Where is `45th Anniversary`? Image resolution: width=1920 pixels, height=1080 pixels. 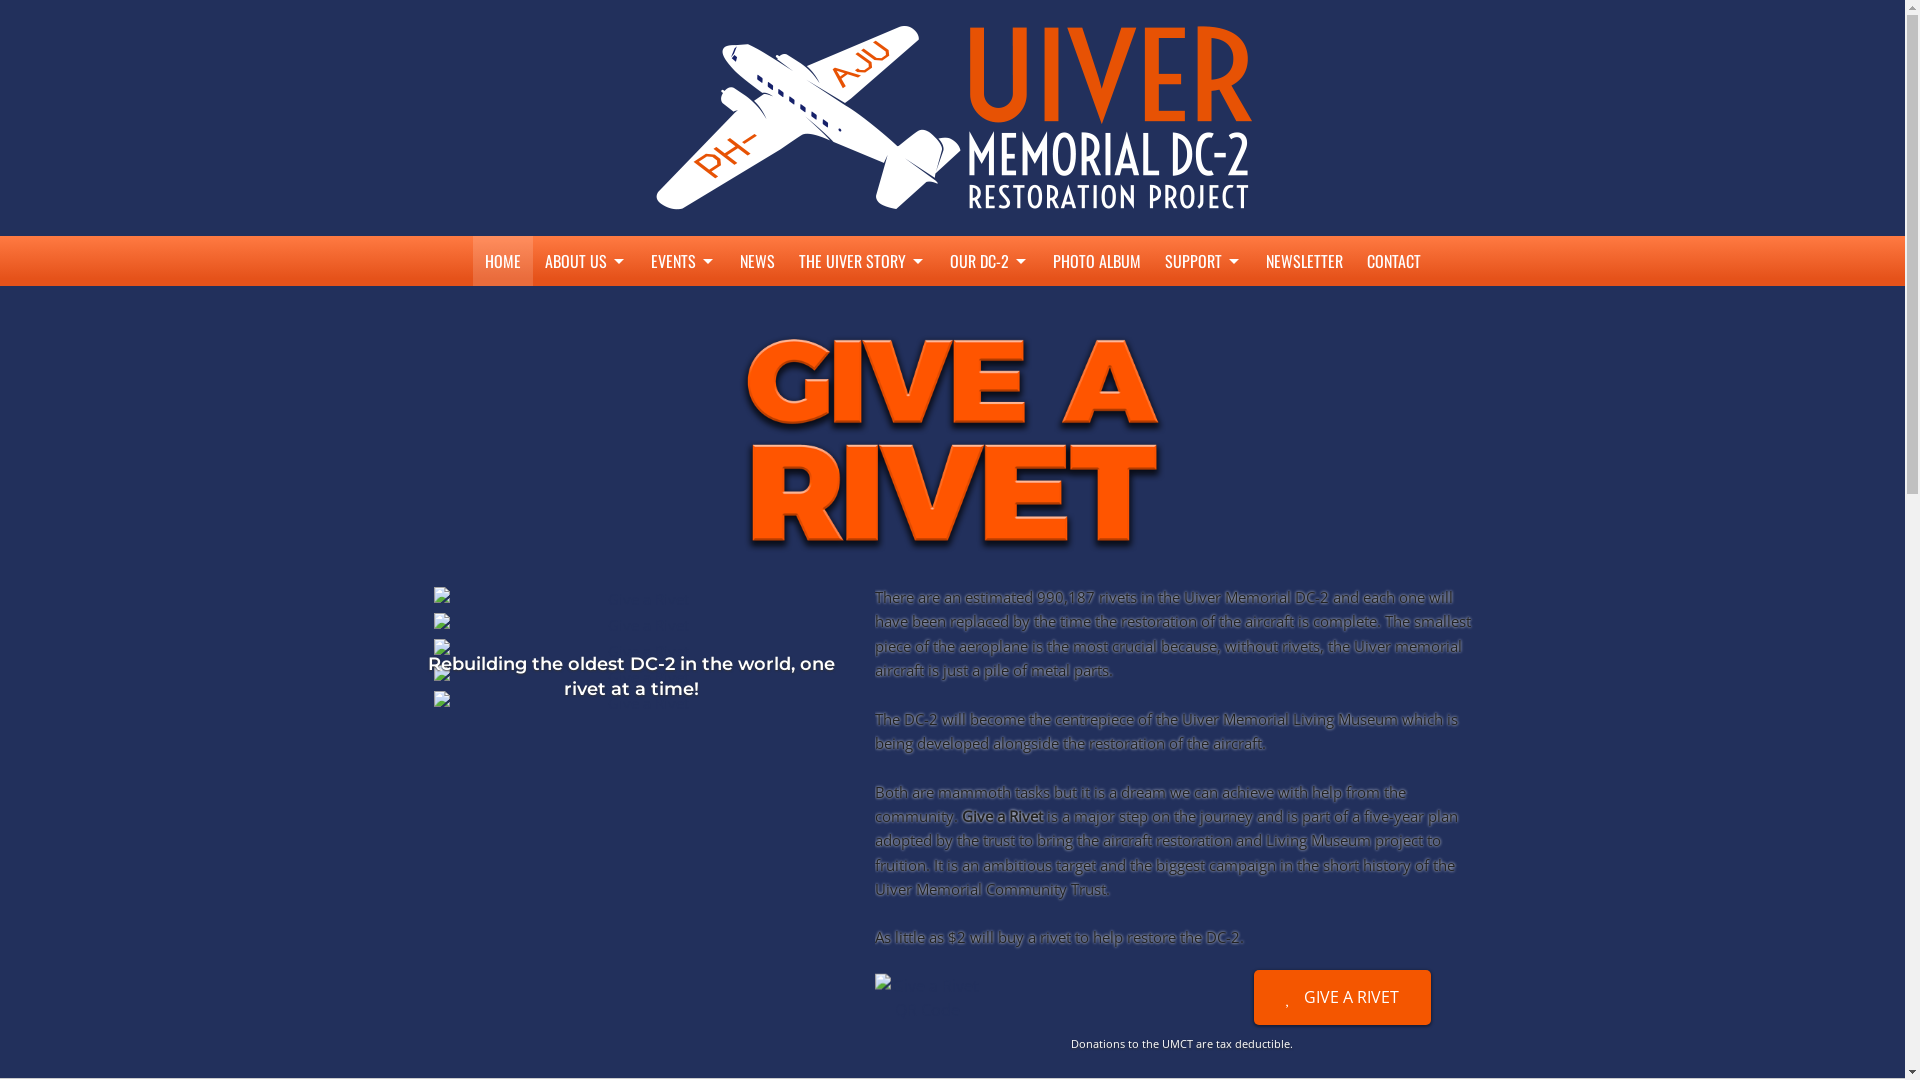
45th Anniversary is located at coordinates (862, 430).